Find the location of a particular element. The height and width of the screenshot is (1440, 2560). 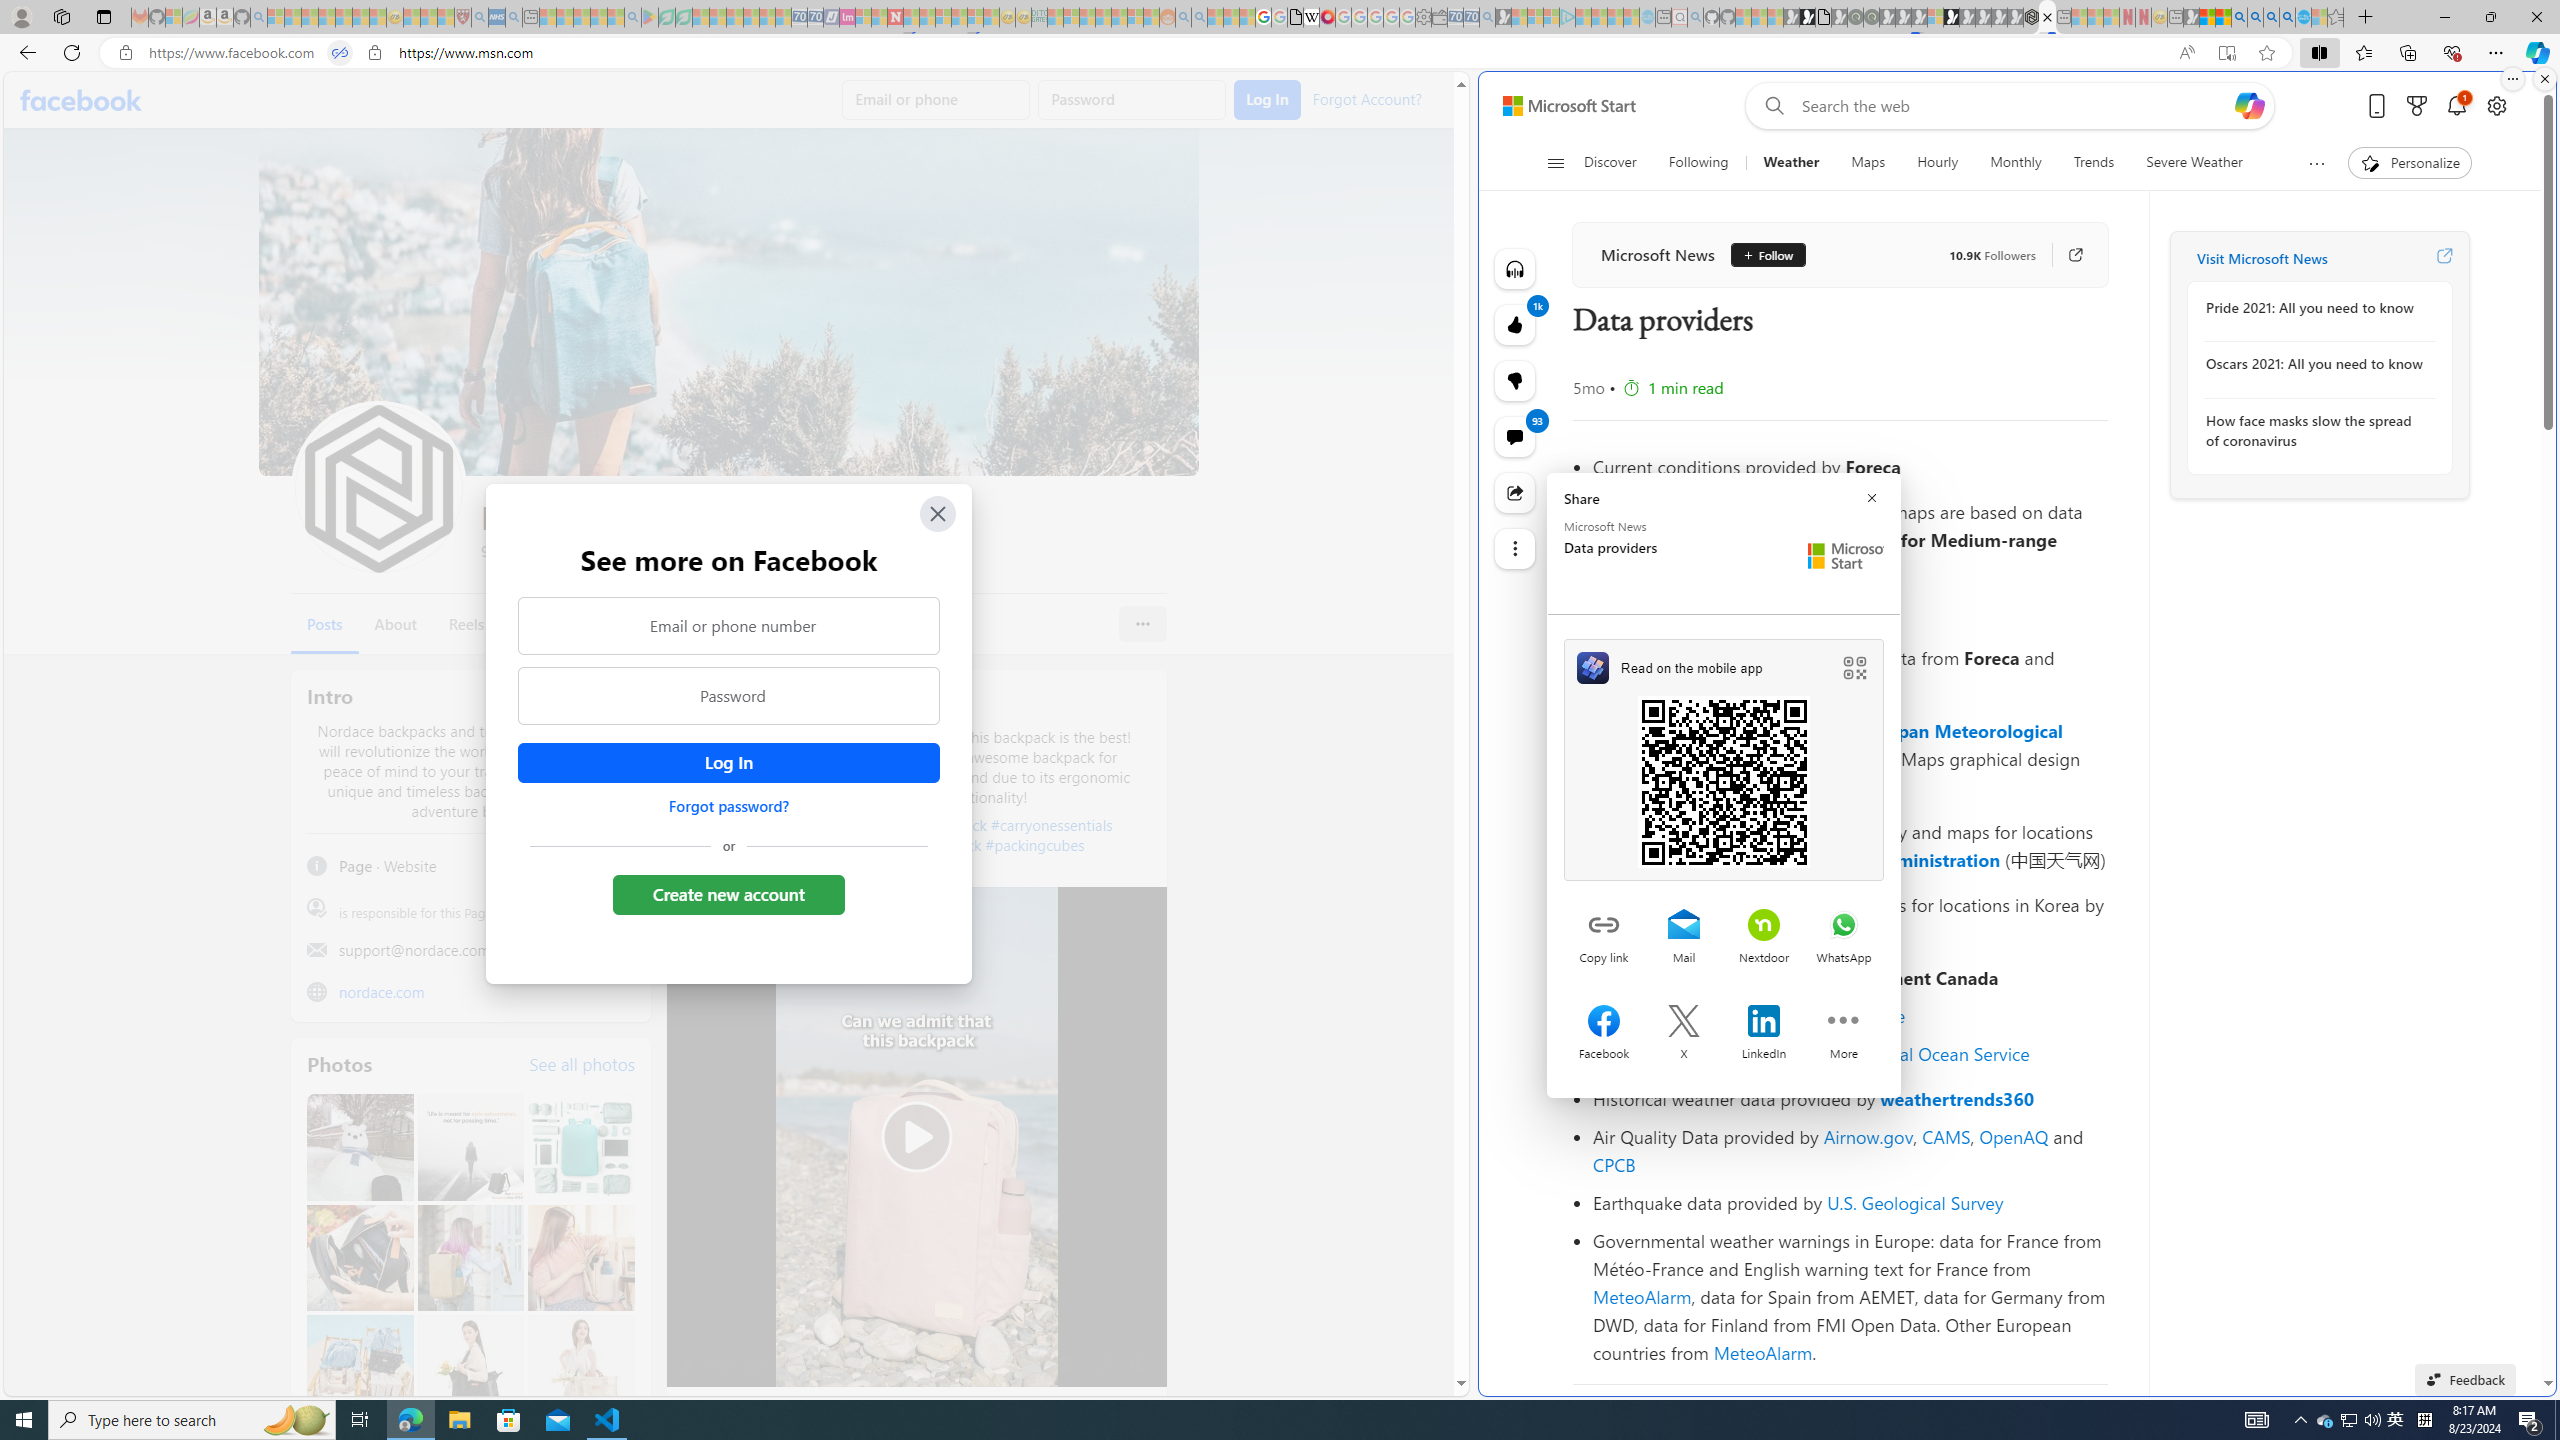

Tabs in split screen is located at coordinates (340, 53).